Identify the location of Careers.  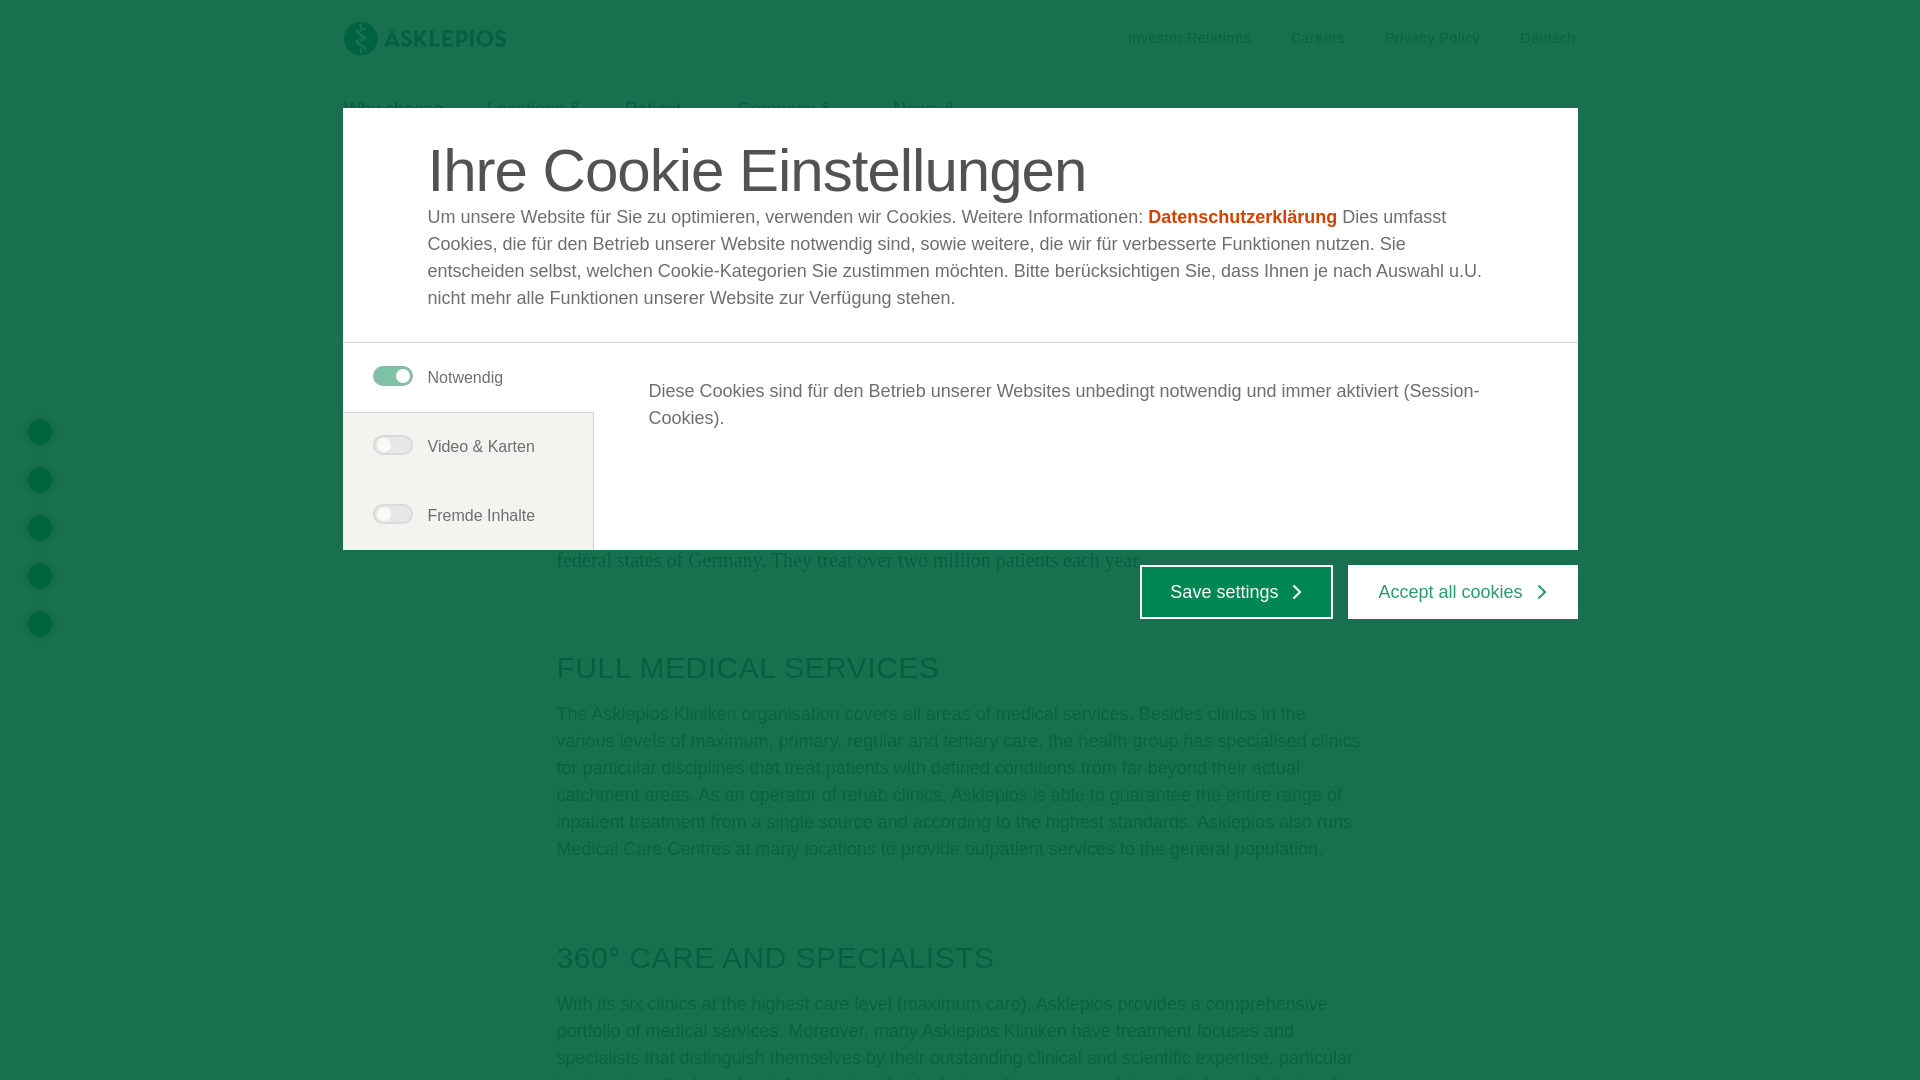
(393, 127).